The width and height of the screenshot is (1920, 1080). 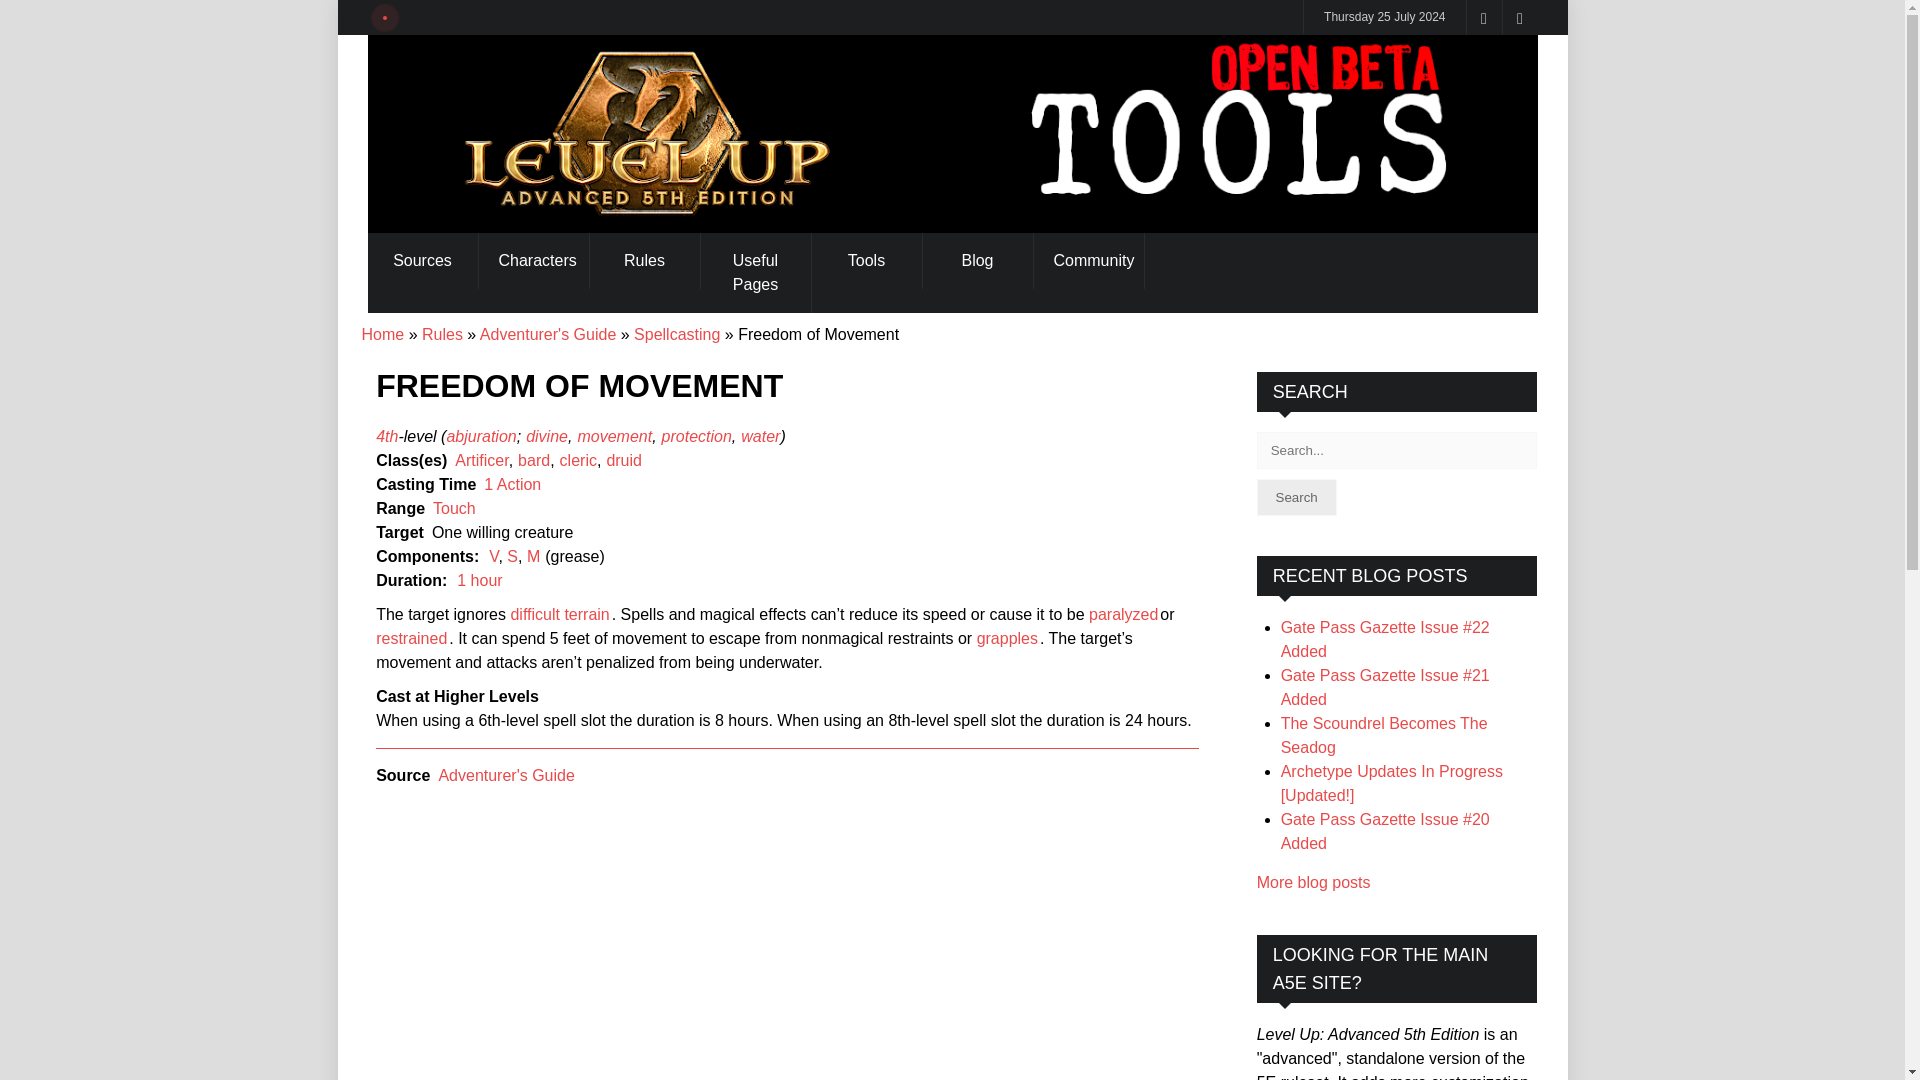 What do you see at coordinates (559, 614) in the screenshot?
I see `Click to view a local node.` at bounding box center [559, 614].